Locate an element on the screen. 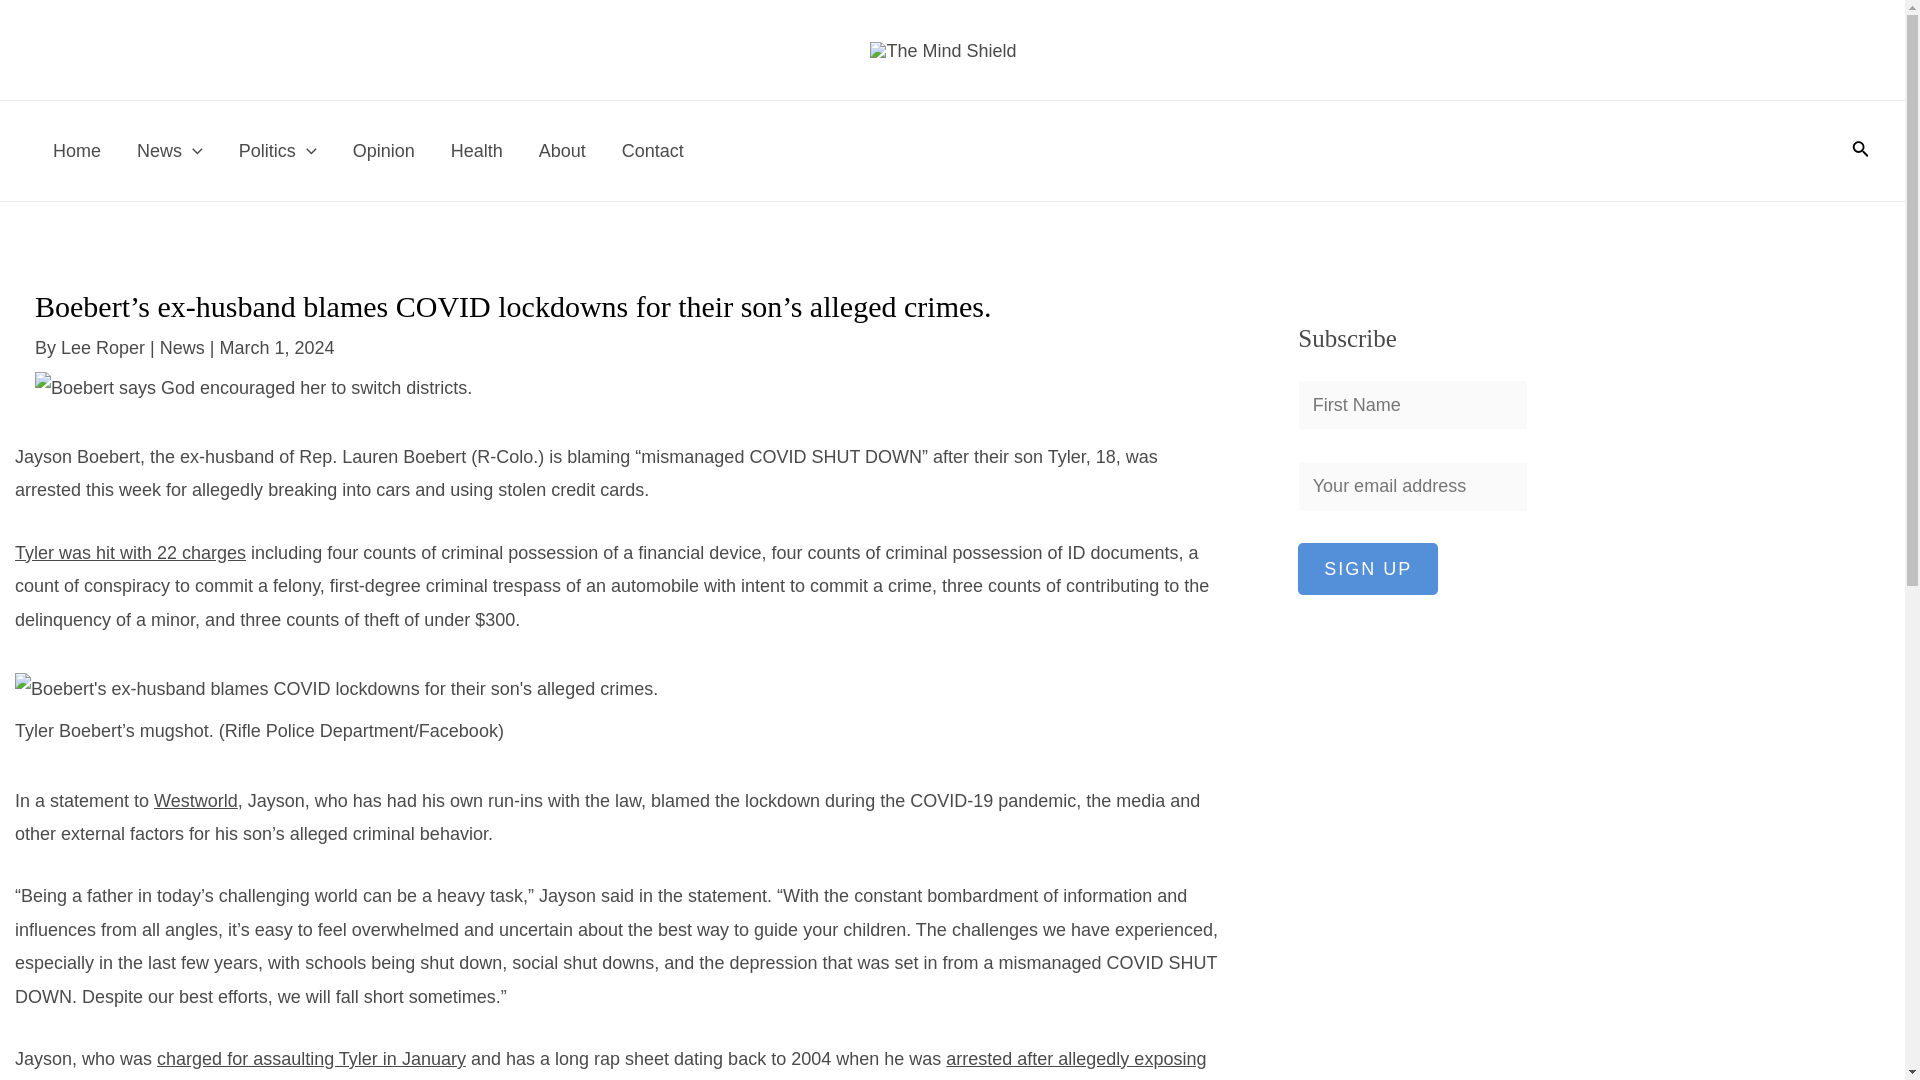 This screenshot has height=1080, width=1920. Opinion is located at coordinates (384, 150).